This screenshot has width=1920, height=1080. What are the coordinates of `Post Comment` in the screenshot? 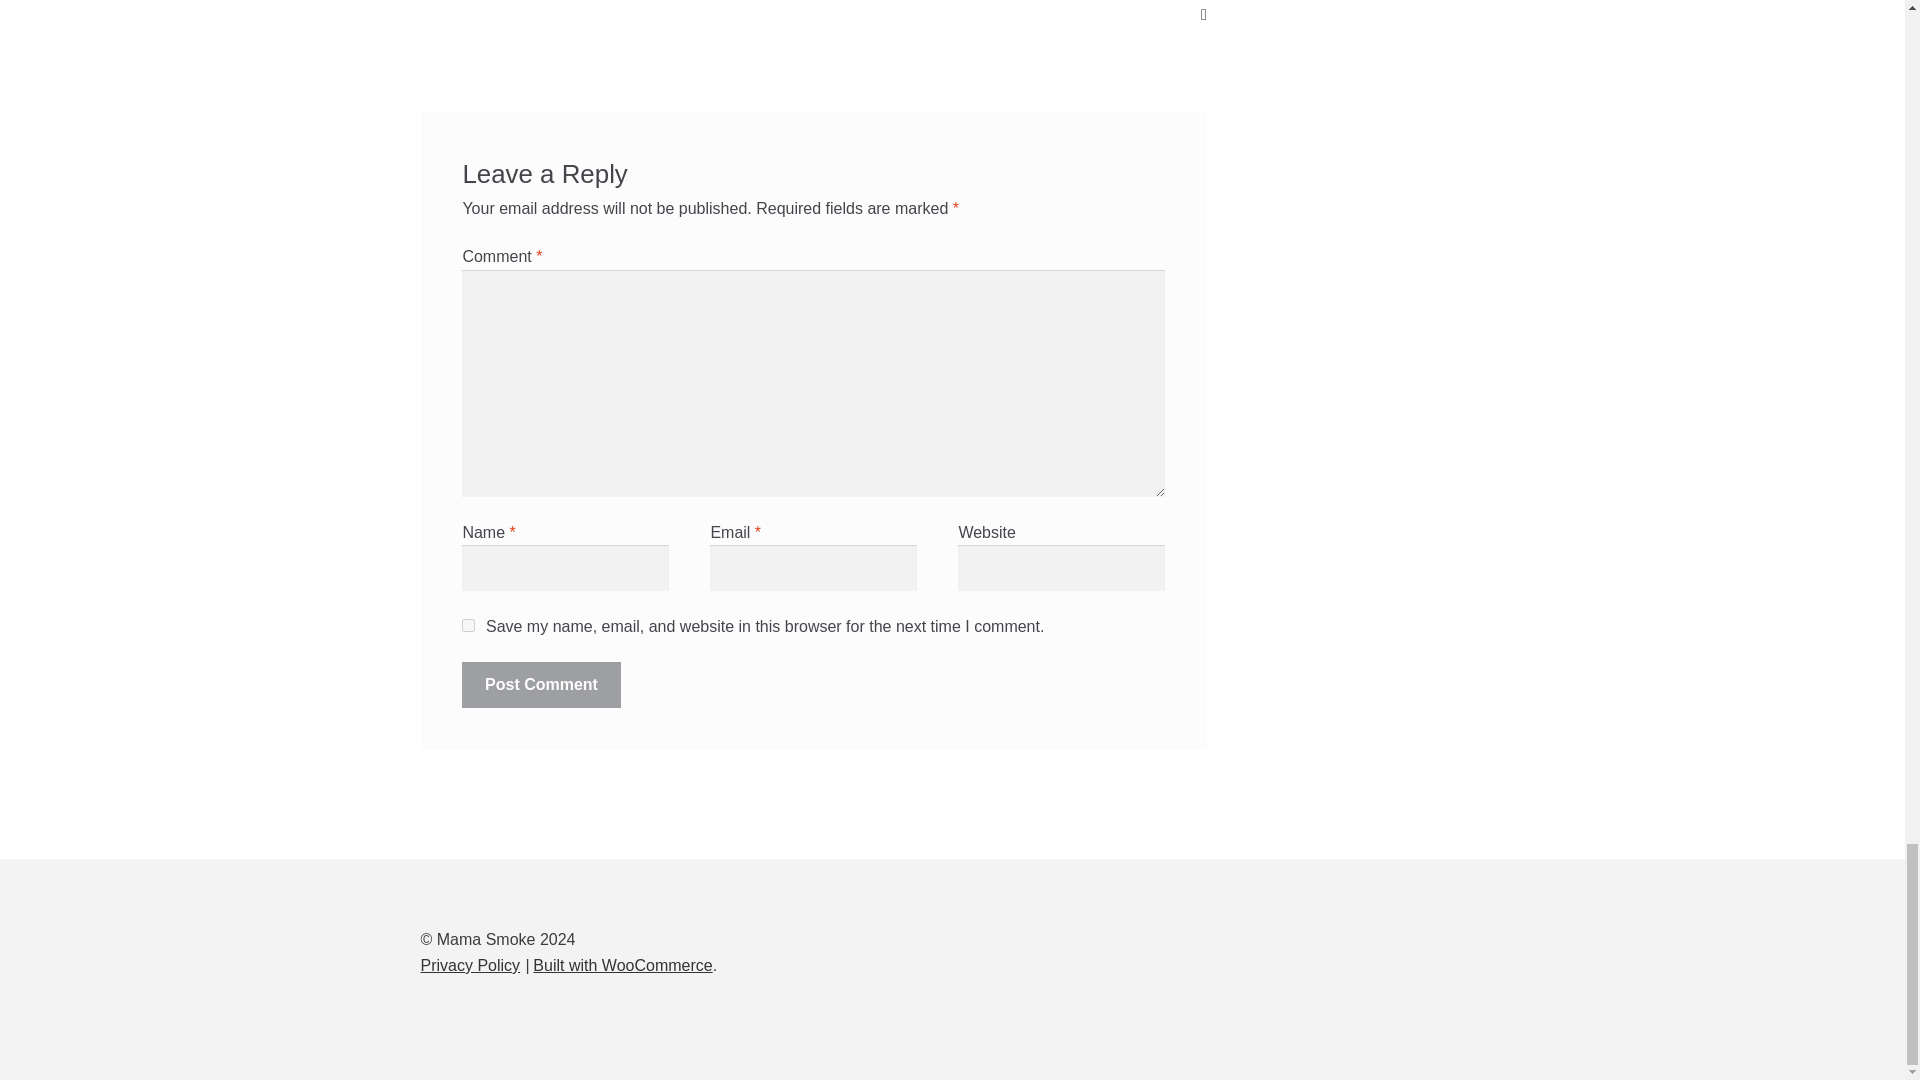 It's located at (541, 685).